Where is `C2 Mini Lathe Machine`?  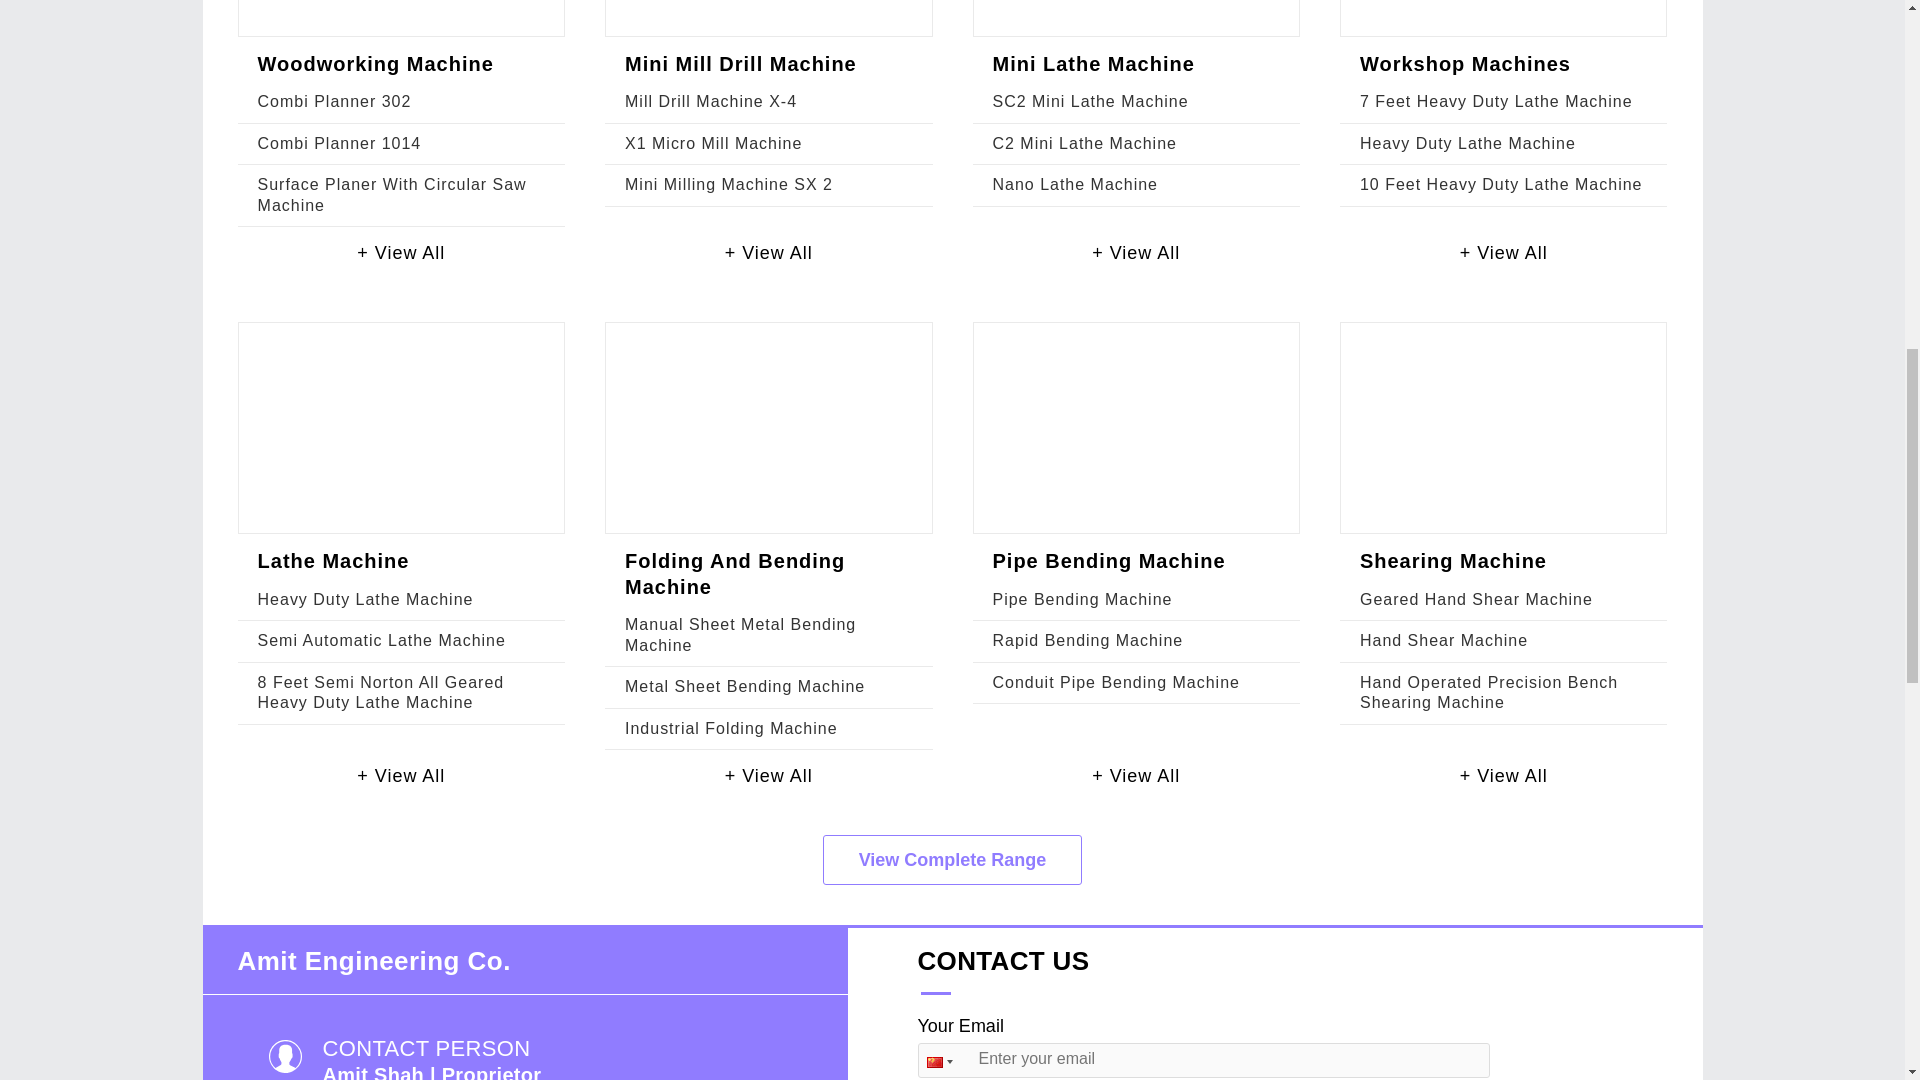 C2 Mini Lathe Machine is located at coordinates (1084, 144).